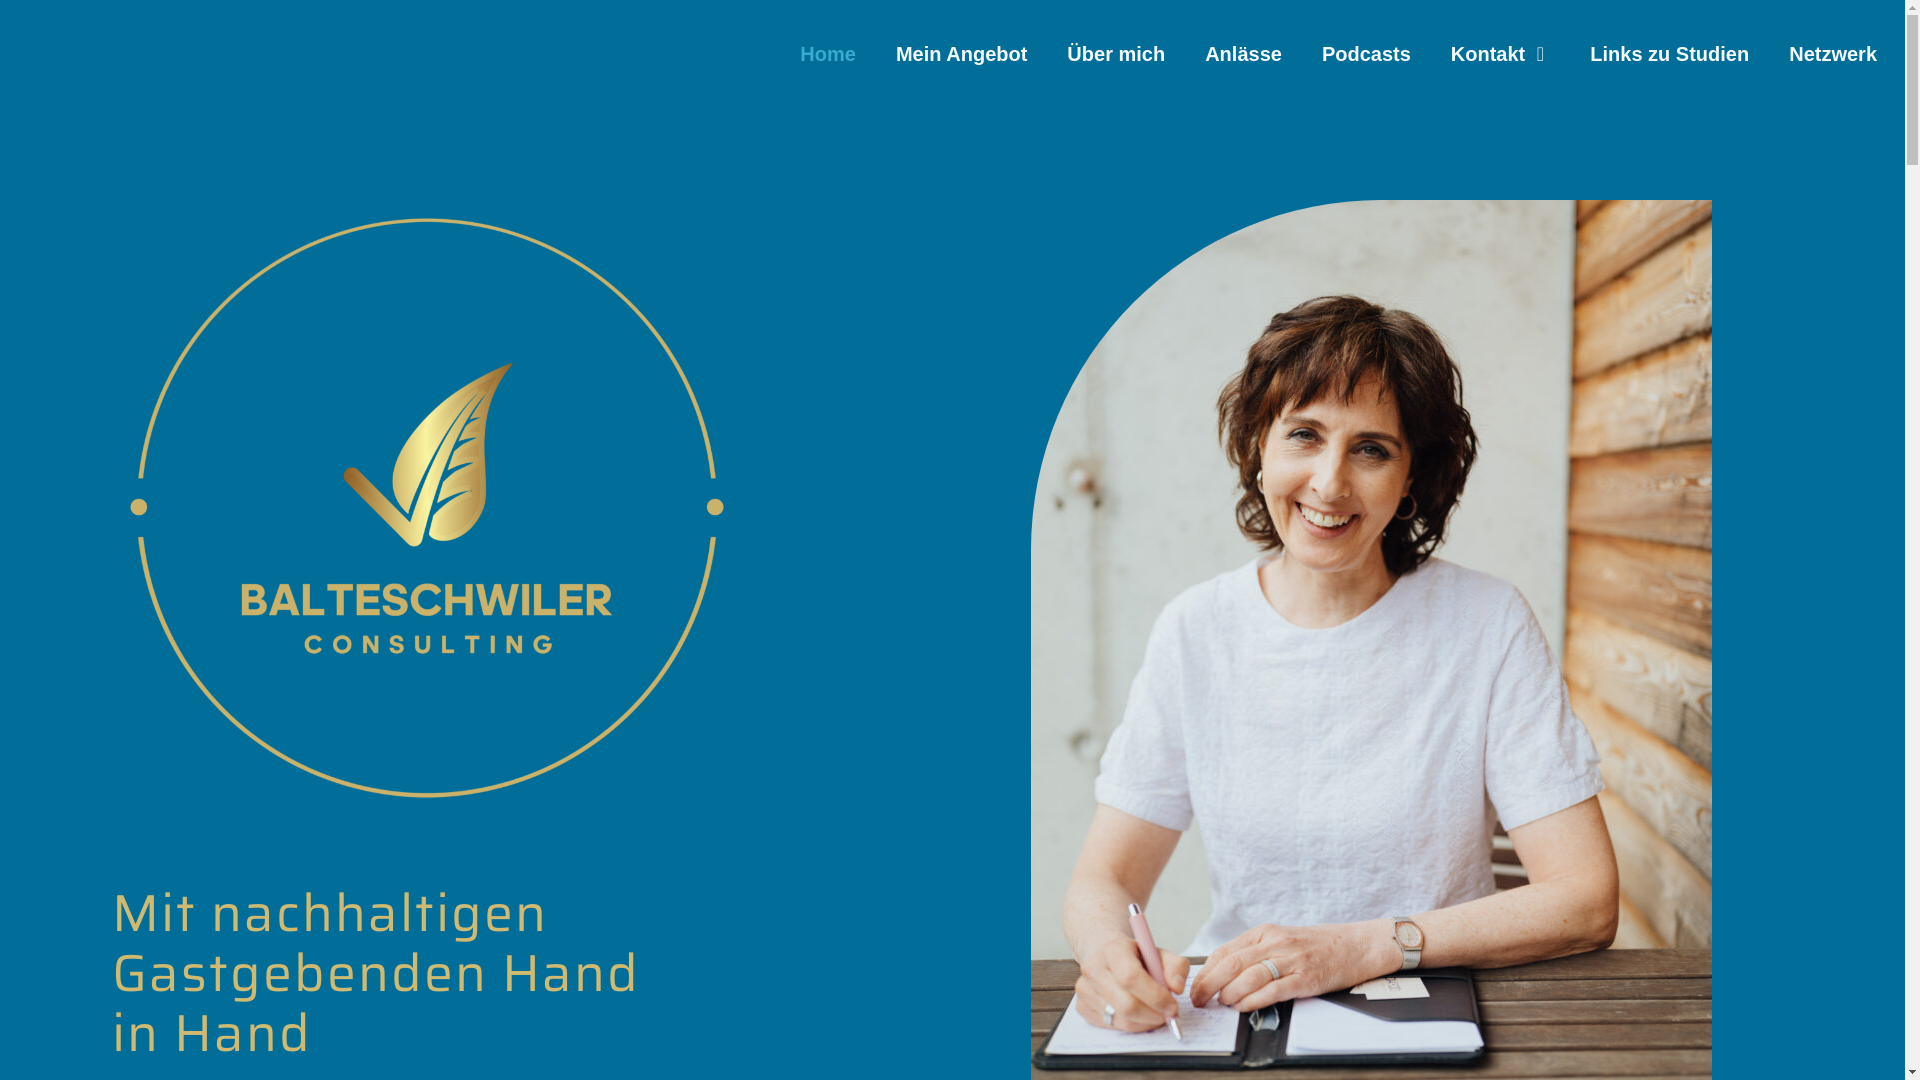  Describe the element at coordinates (1490, 54) in the screenshot. I see `Kontakt` at that location.